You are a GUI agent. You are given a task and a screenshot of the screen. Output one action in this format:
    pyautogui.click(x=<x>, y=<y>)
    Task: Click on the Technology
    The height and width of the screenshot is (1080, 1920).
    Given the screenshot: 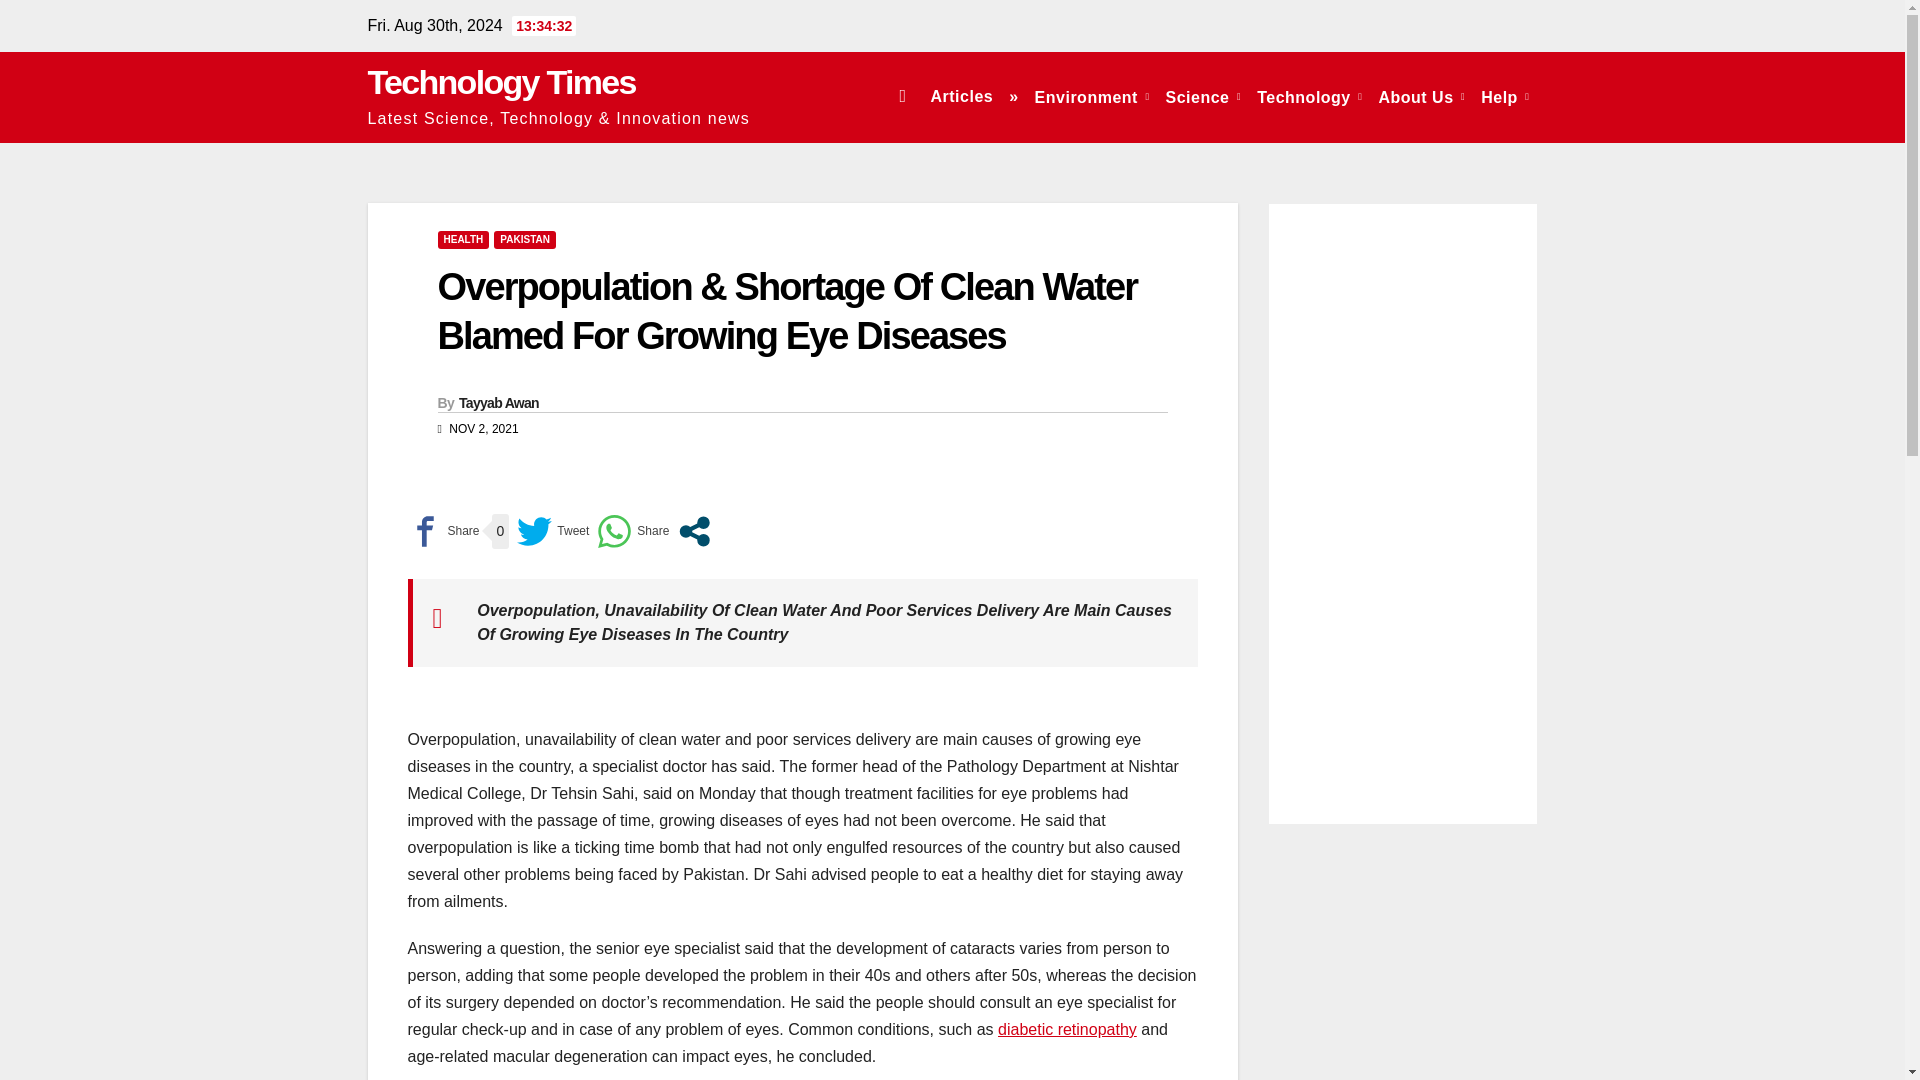 What is the action you would take?
    pyautogui.click(x=1310, y=96)
    